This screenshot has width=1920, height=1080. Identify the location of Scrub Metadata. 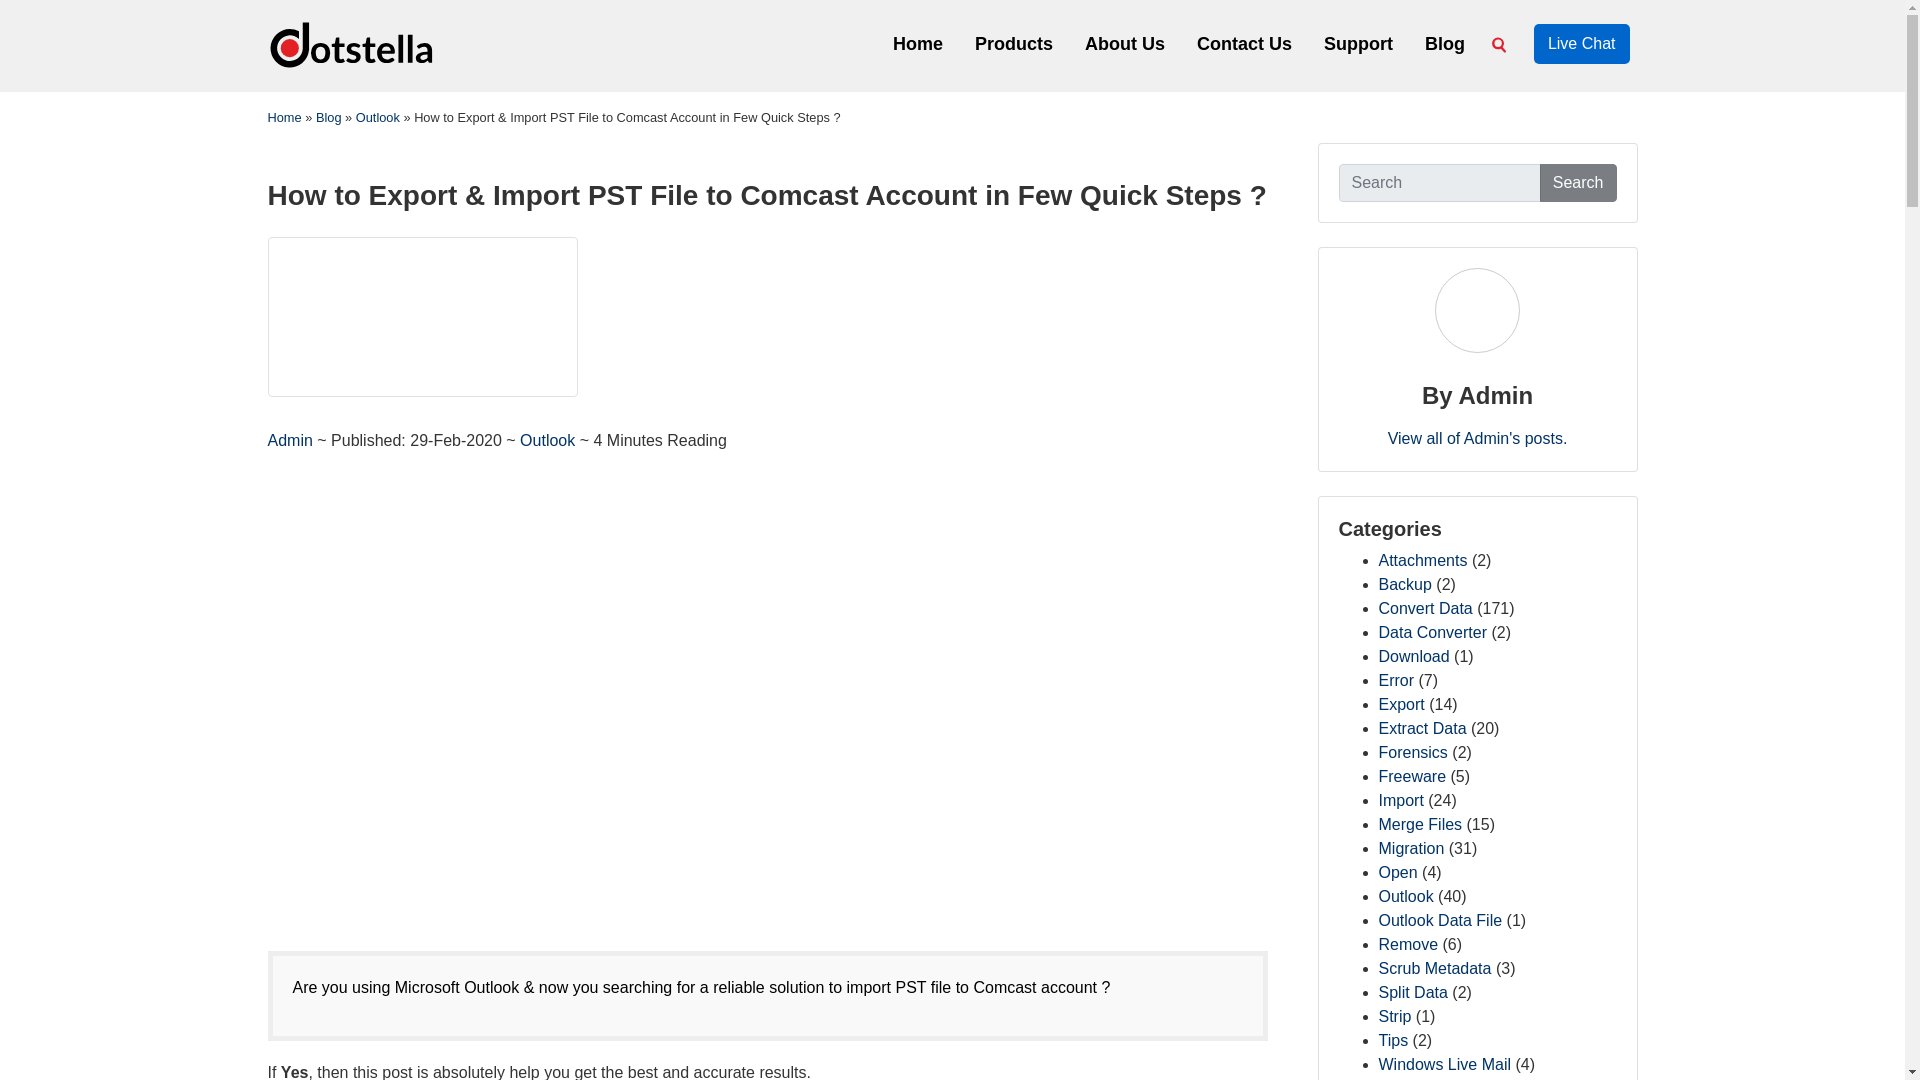
(1434, 968).